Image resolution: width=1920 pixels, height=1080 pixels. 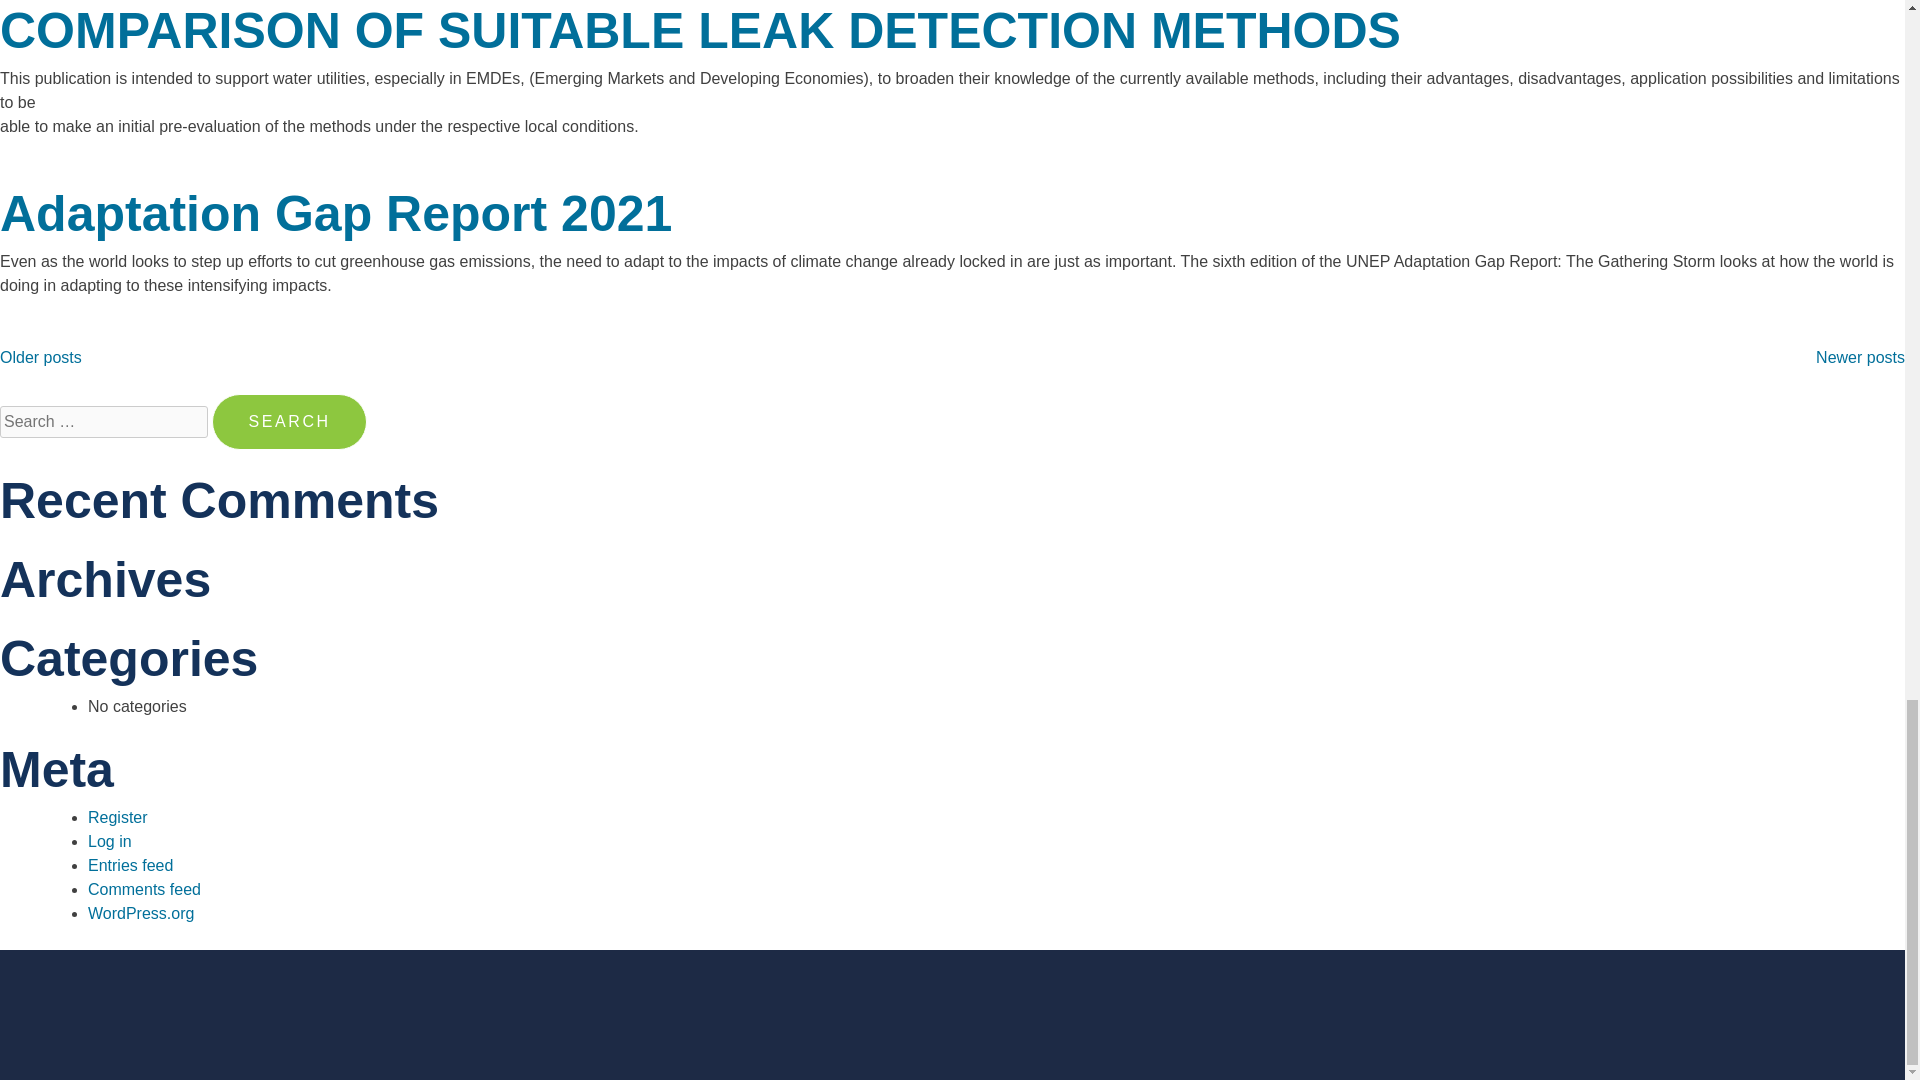 I want to click on WordPress.org, so click(x=140, y=914).